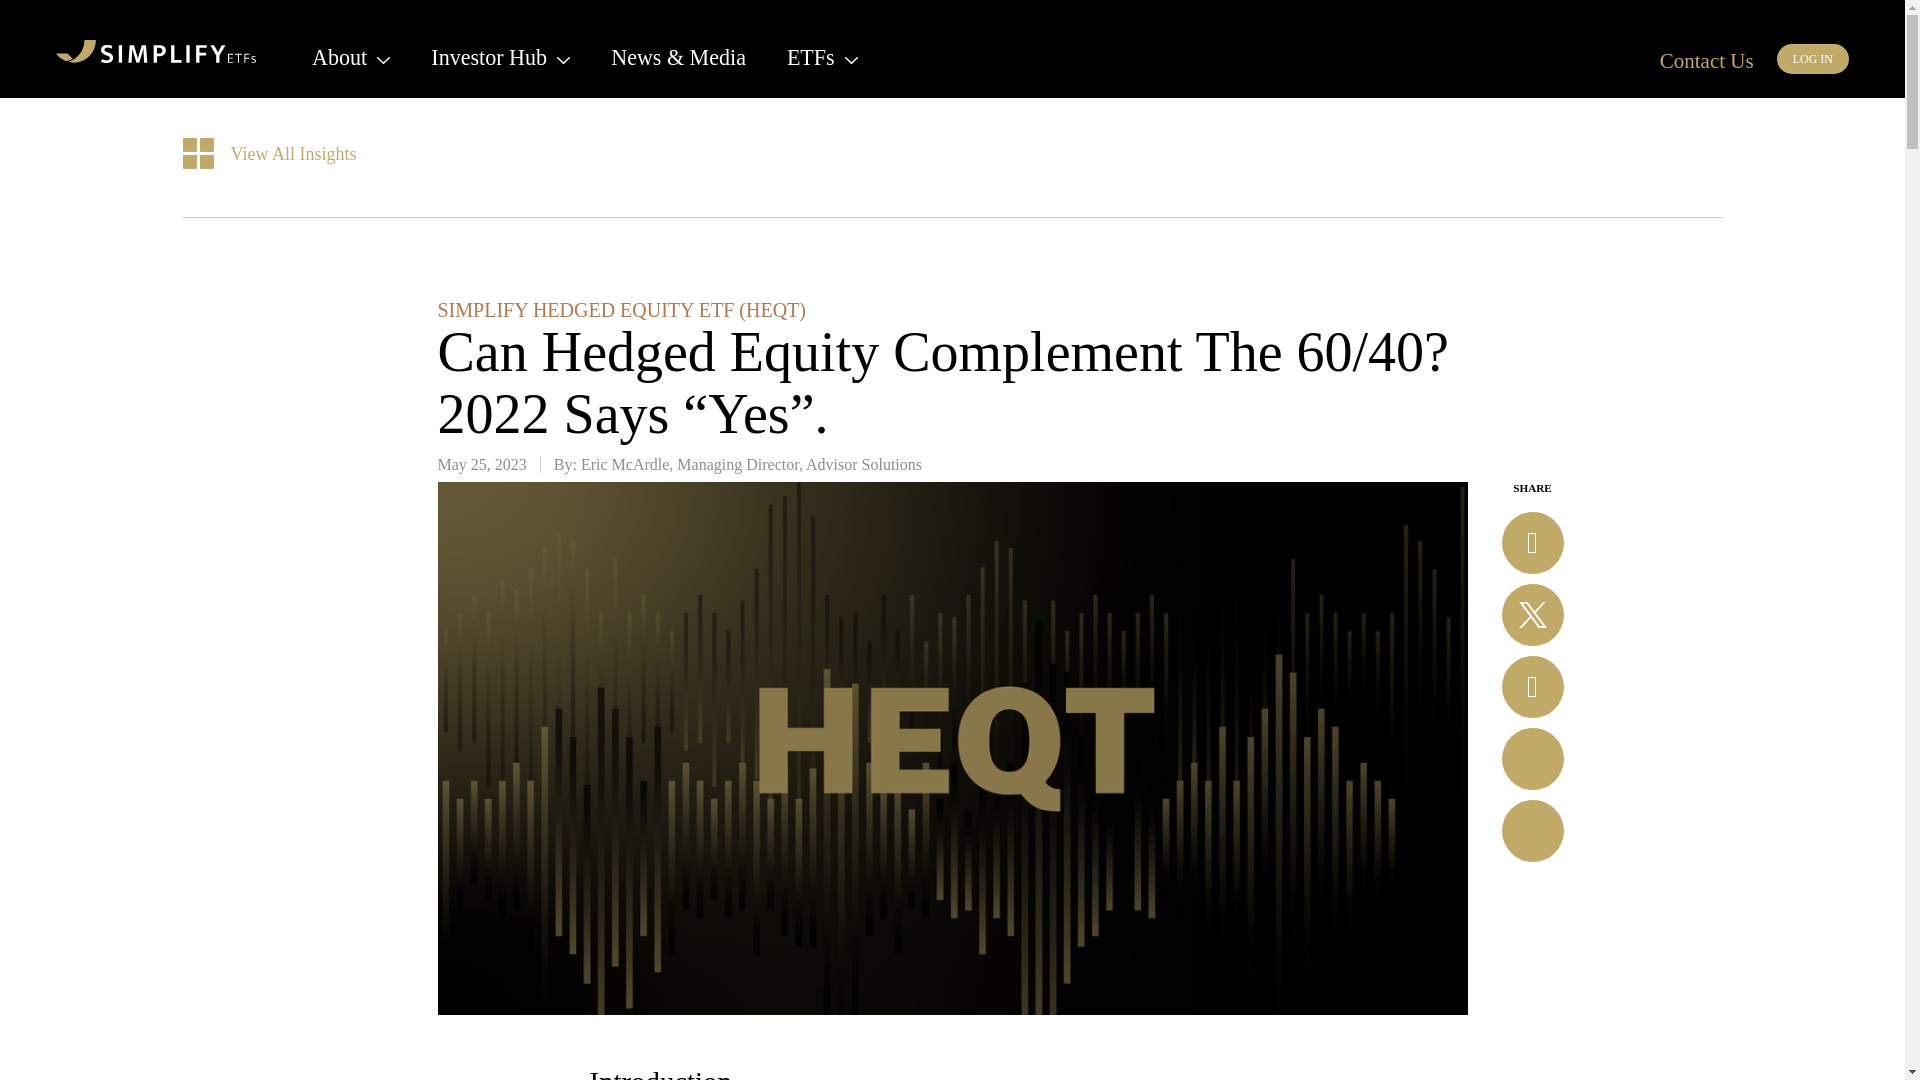  I want to click on print, so click(1532, 830).